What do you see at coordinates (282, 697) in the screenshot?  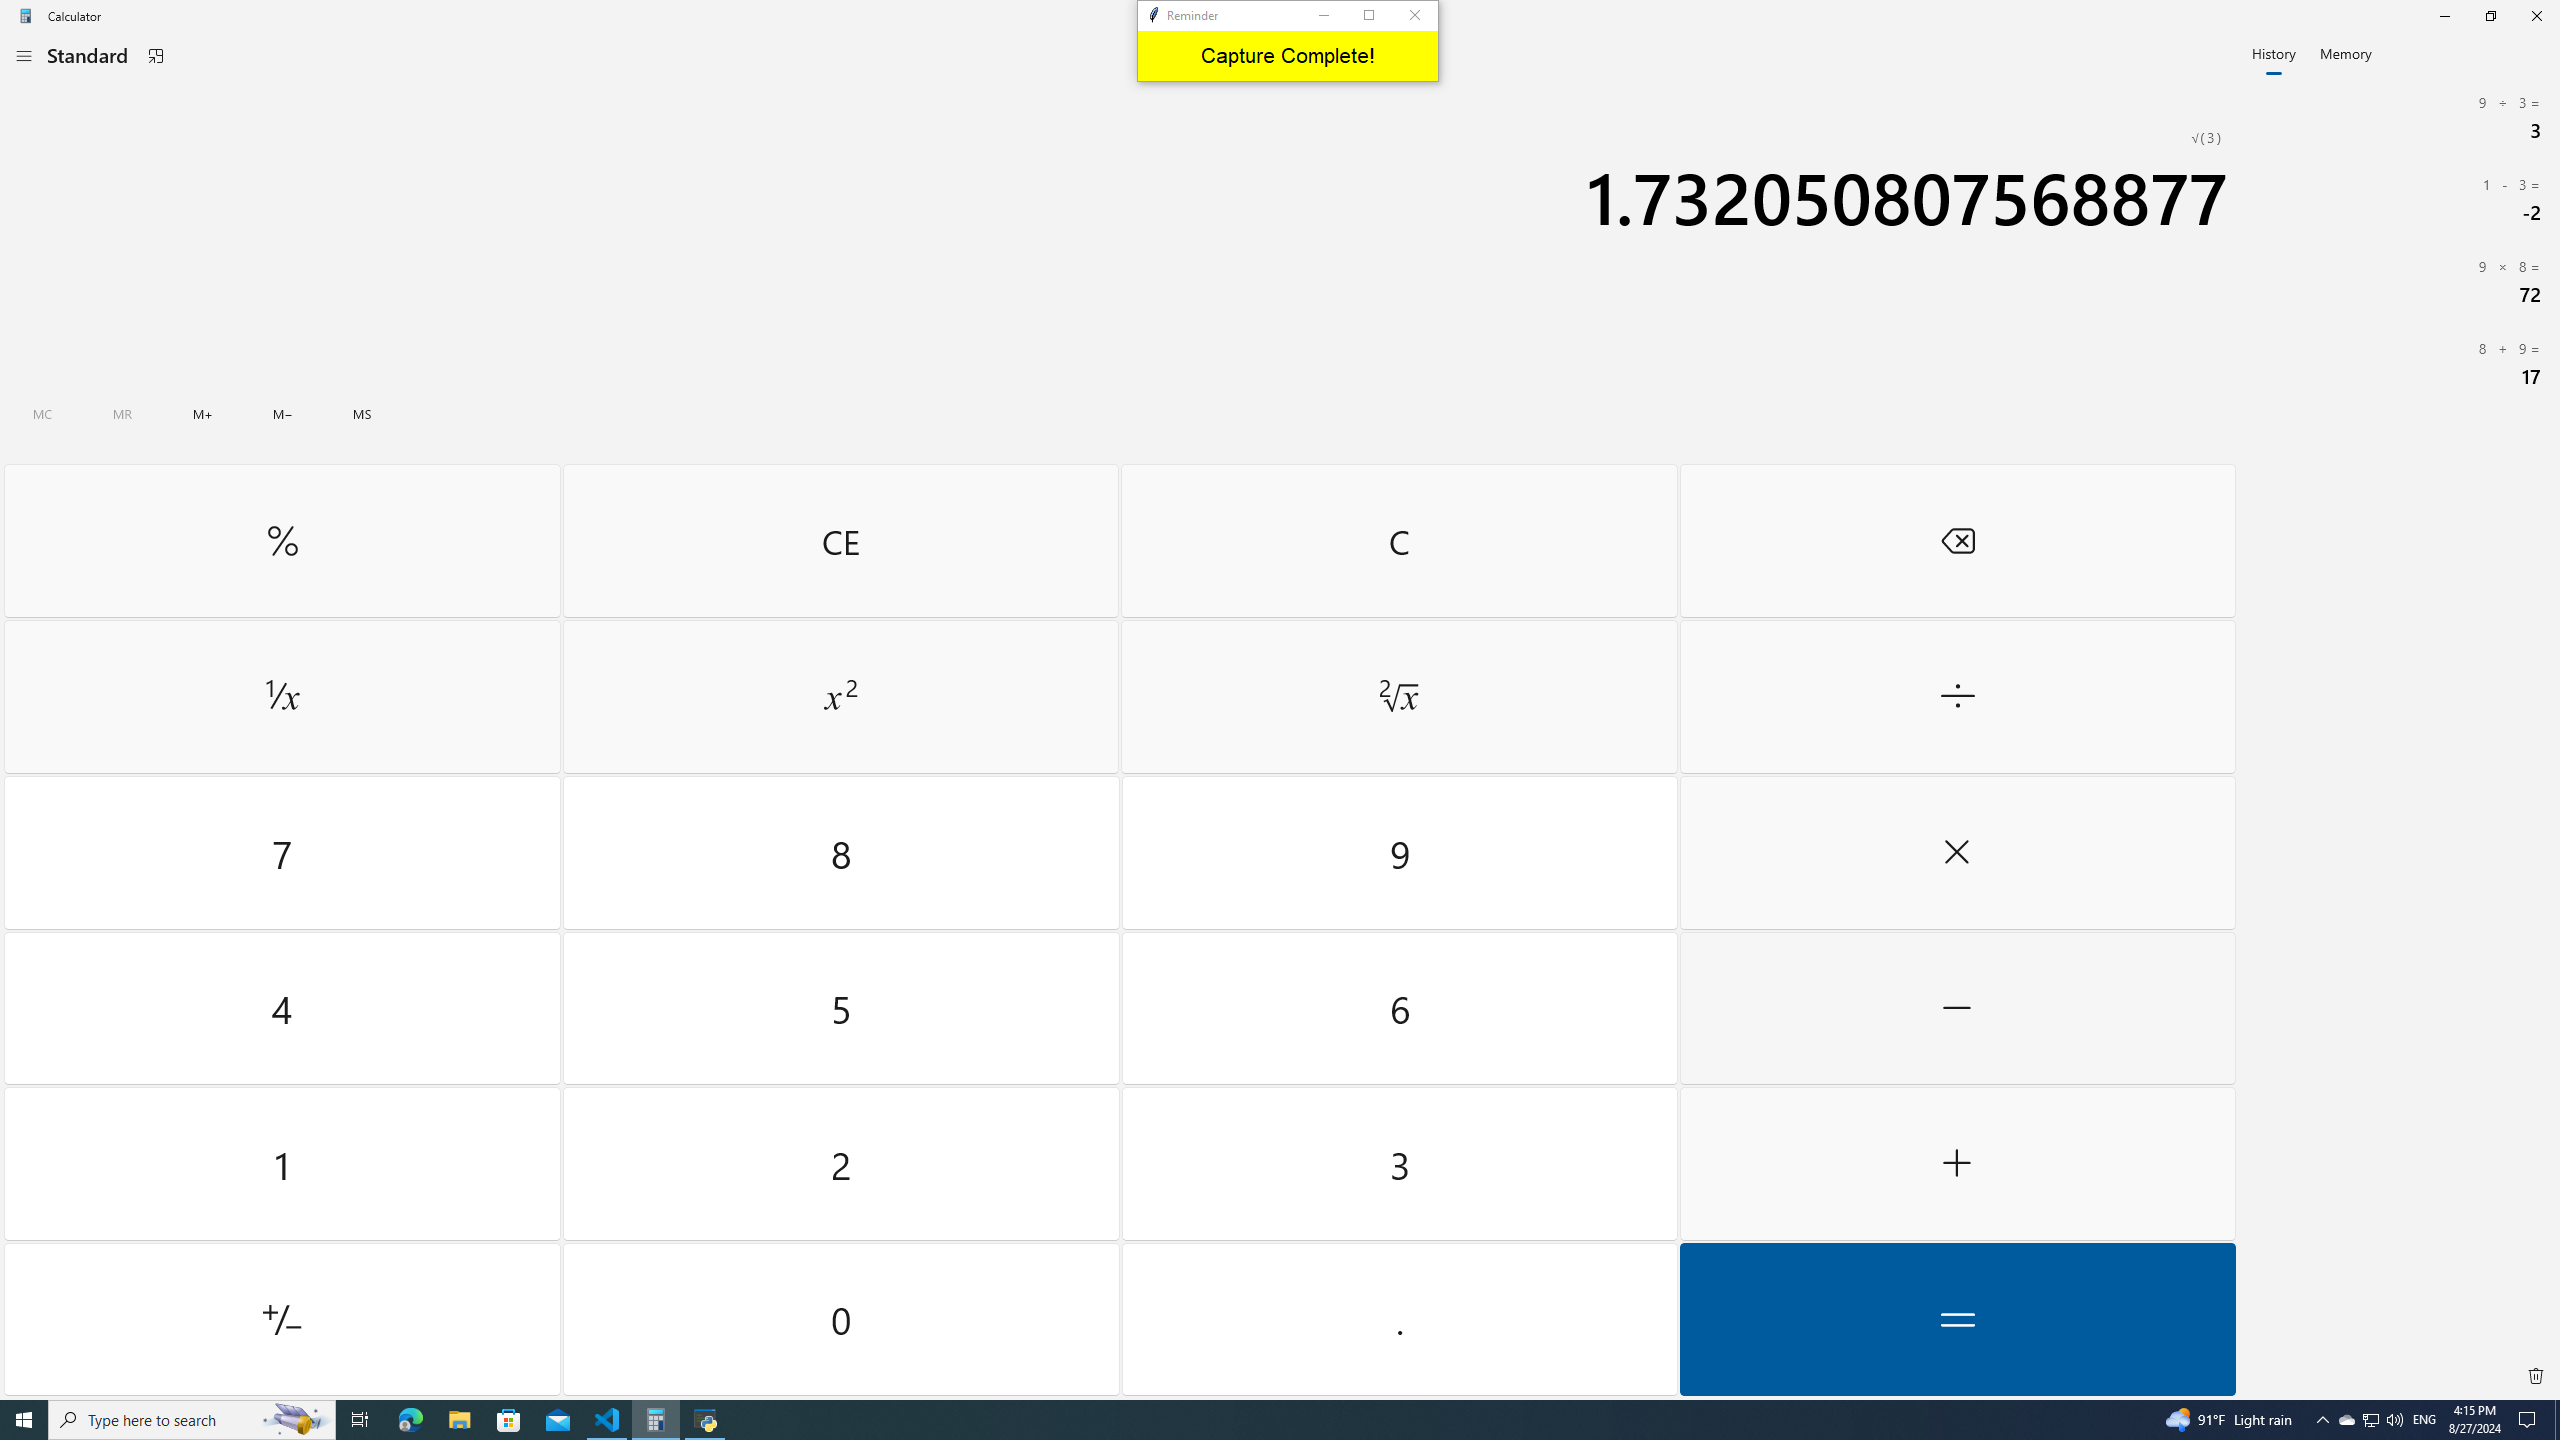 I see `Reciprocal` at bounding box center [282, 697].